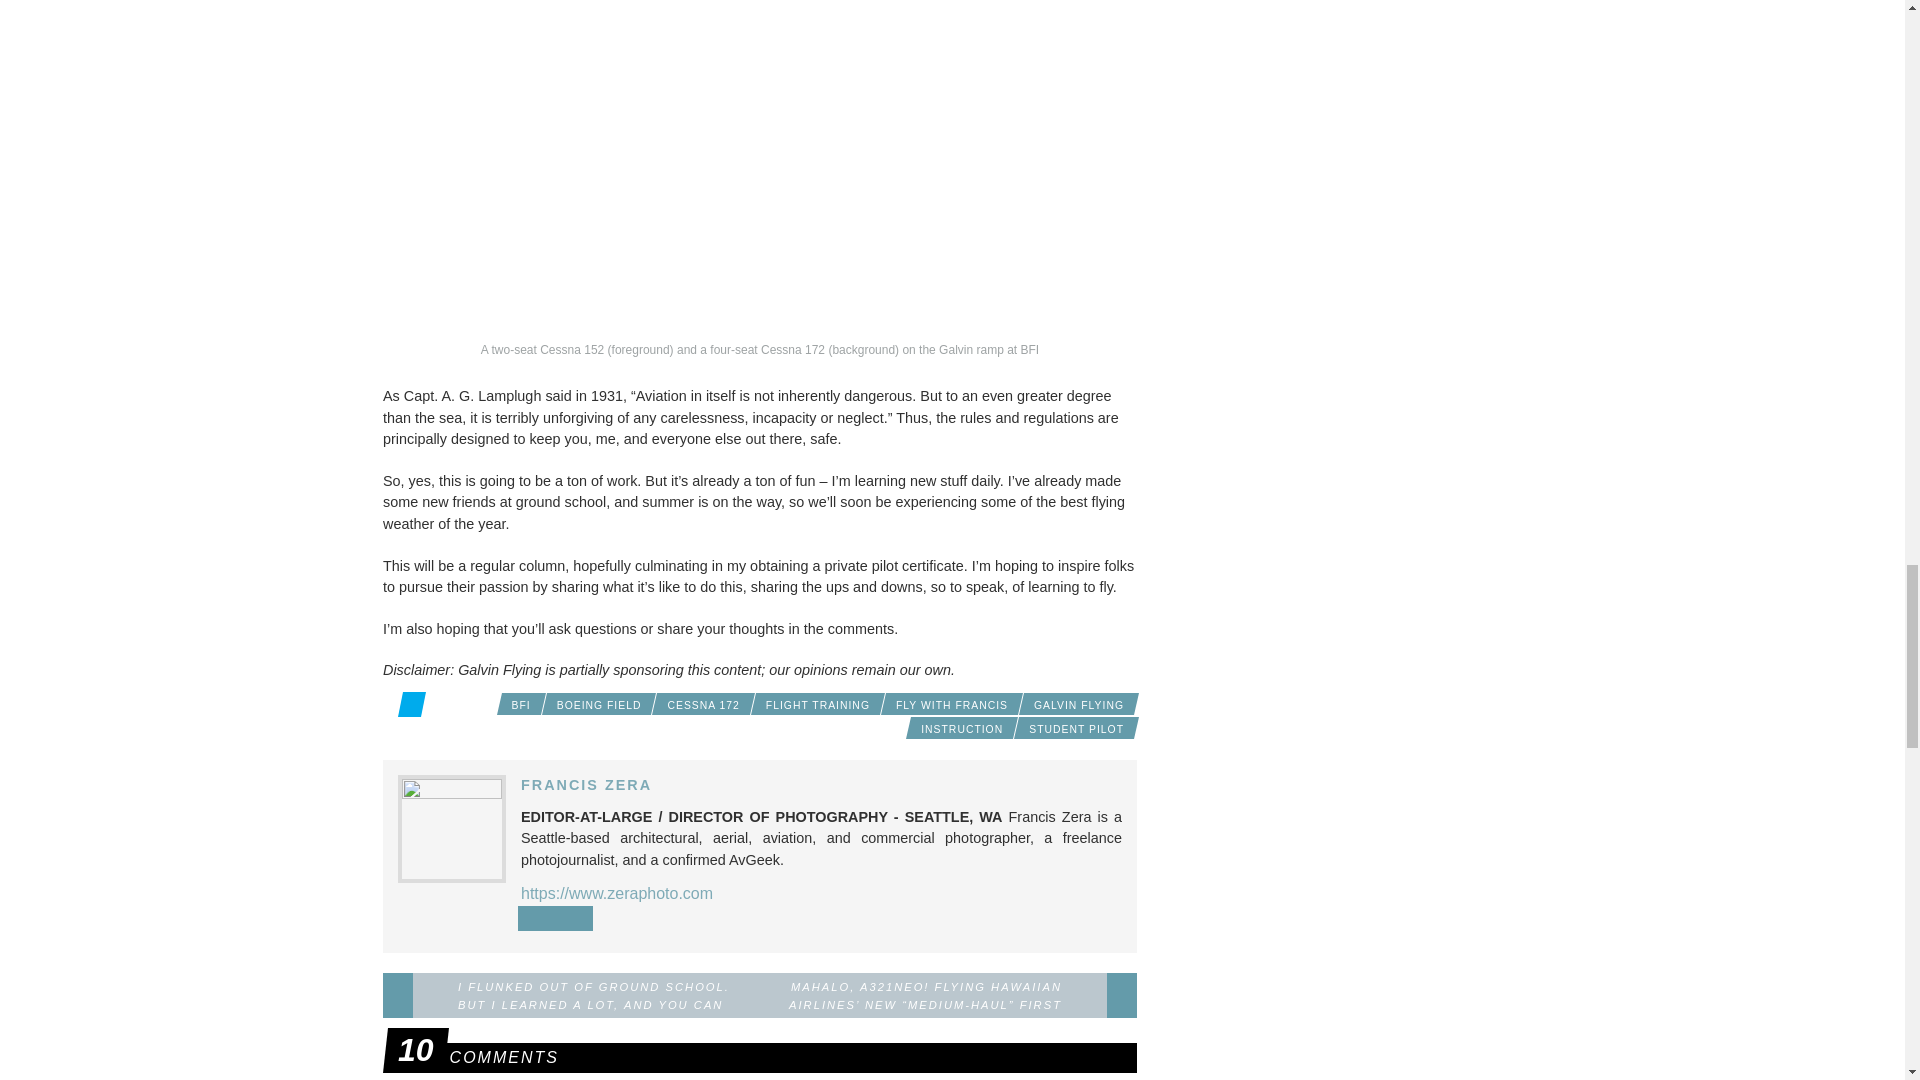 The height and width of the screenshot is (1080, 1920). Describe the element at coordinates (521, 704) in the screenshot. I see `BFI` at that location.